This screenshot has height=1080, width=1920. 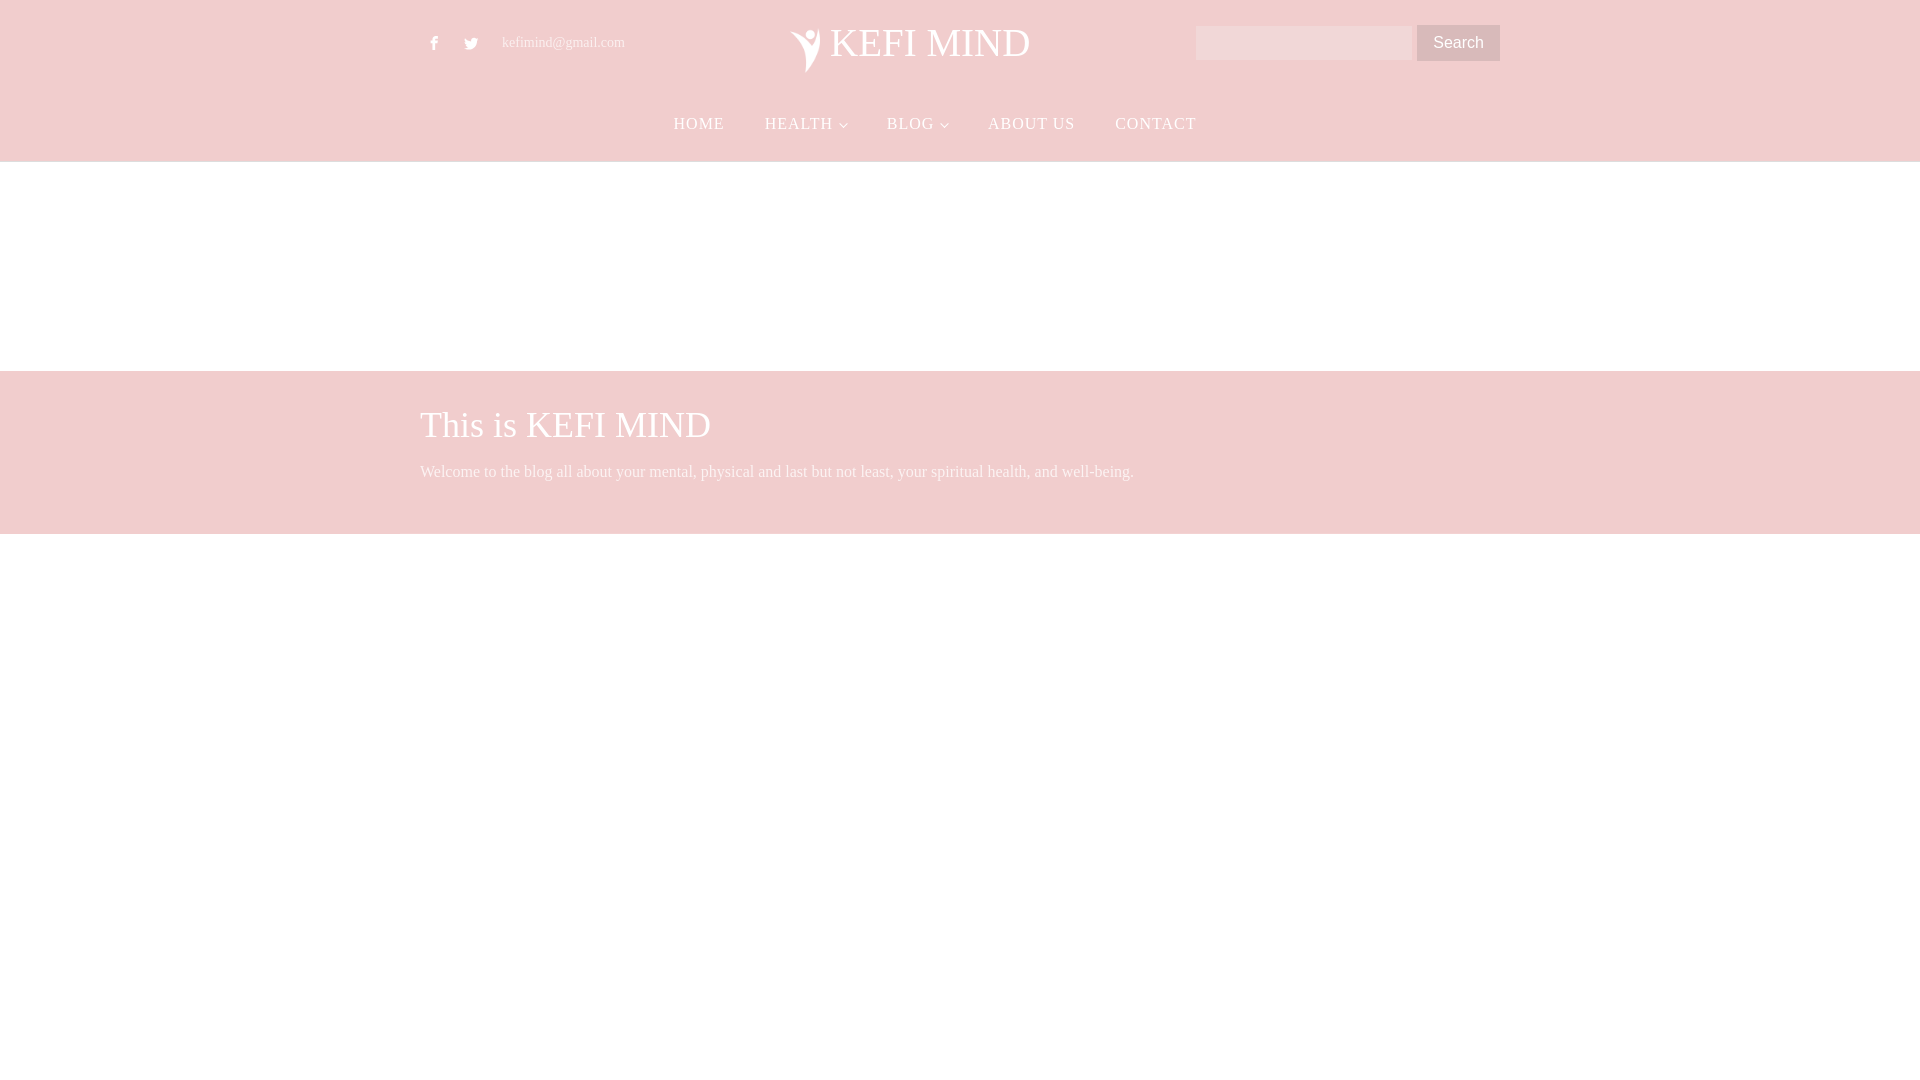 I want to click on BLOG, so click(x=917, y=124).